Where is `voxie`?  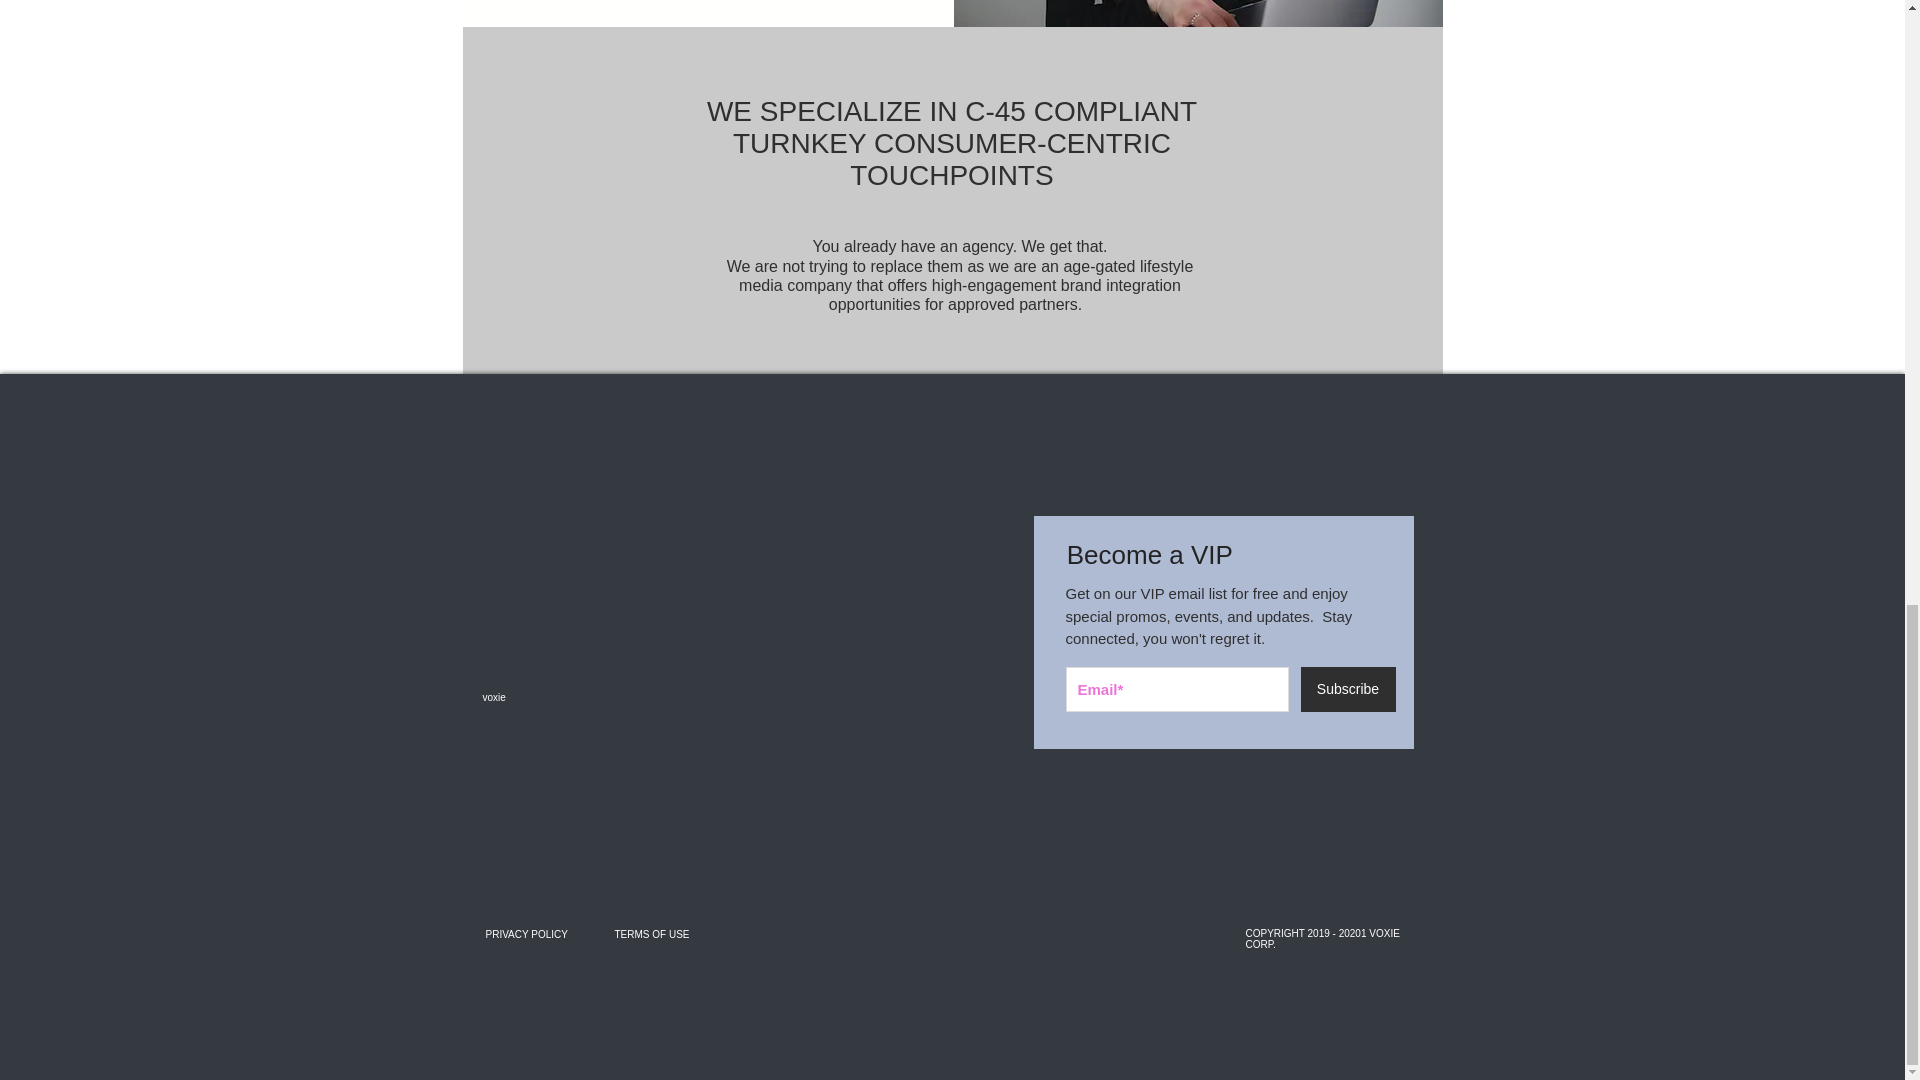 voxie is located at coordinates (553, 697).